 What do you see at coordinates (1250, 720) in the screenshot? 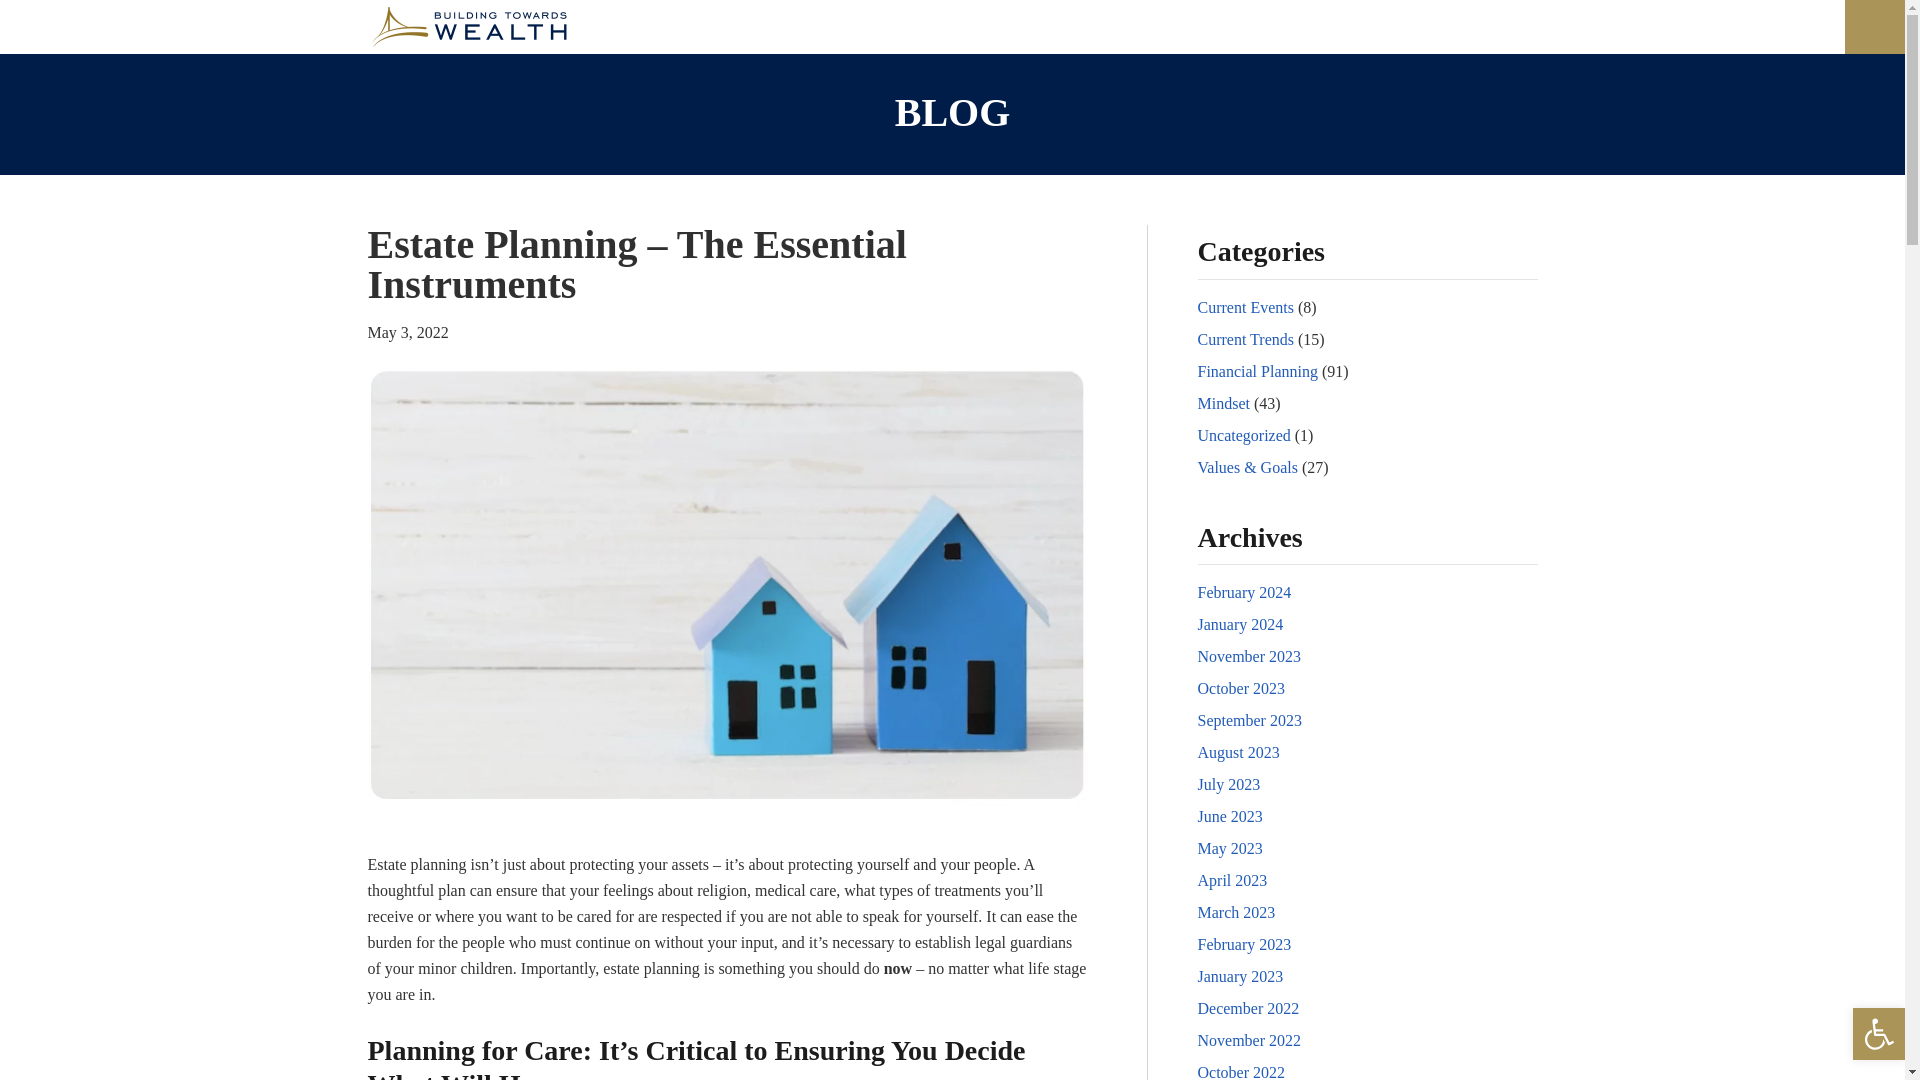
I see `September 2023` at bounding box center [1250, 720].